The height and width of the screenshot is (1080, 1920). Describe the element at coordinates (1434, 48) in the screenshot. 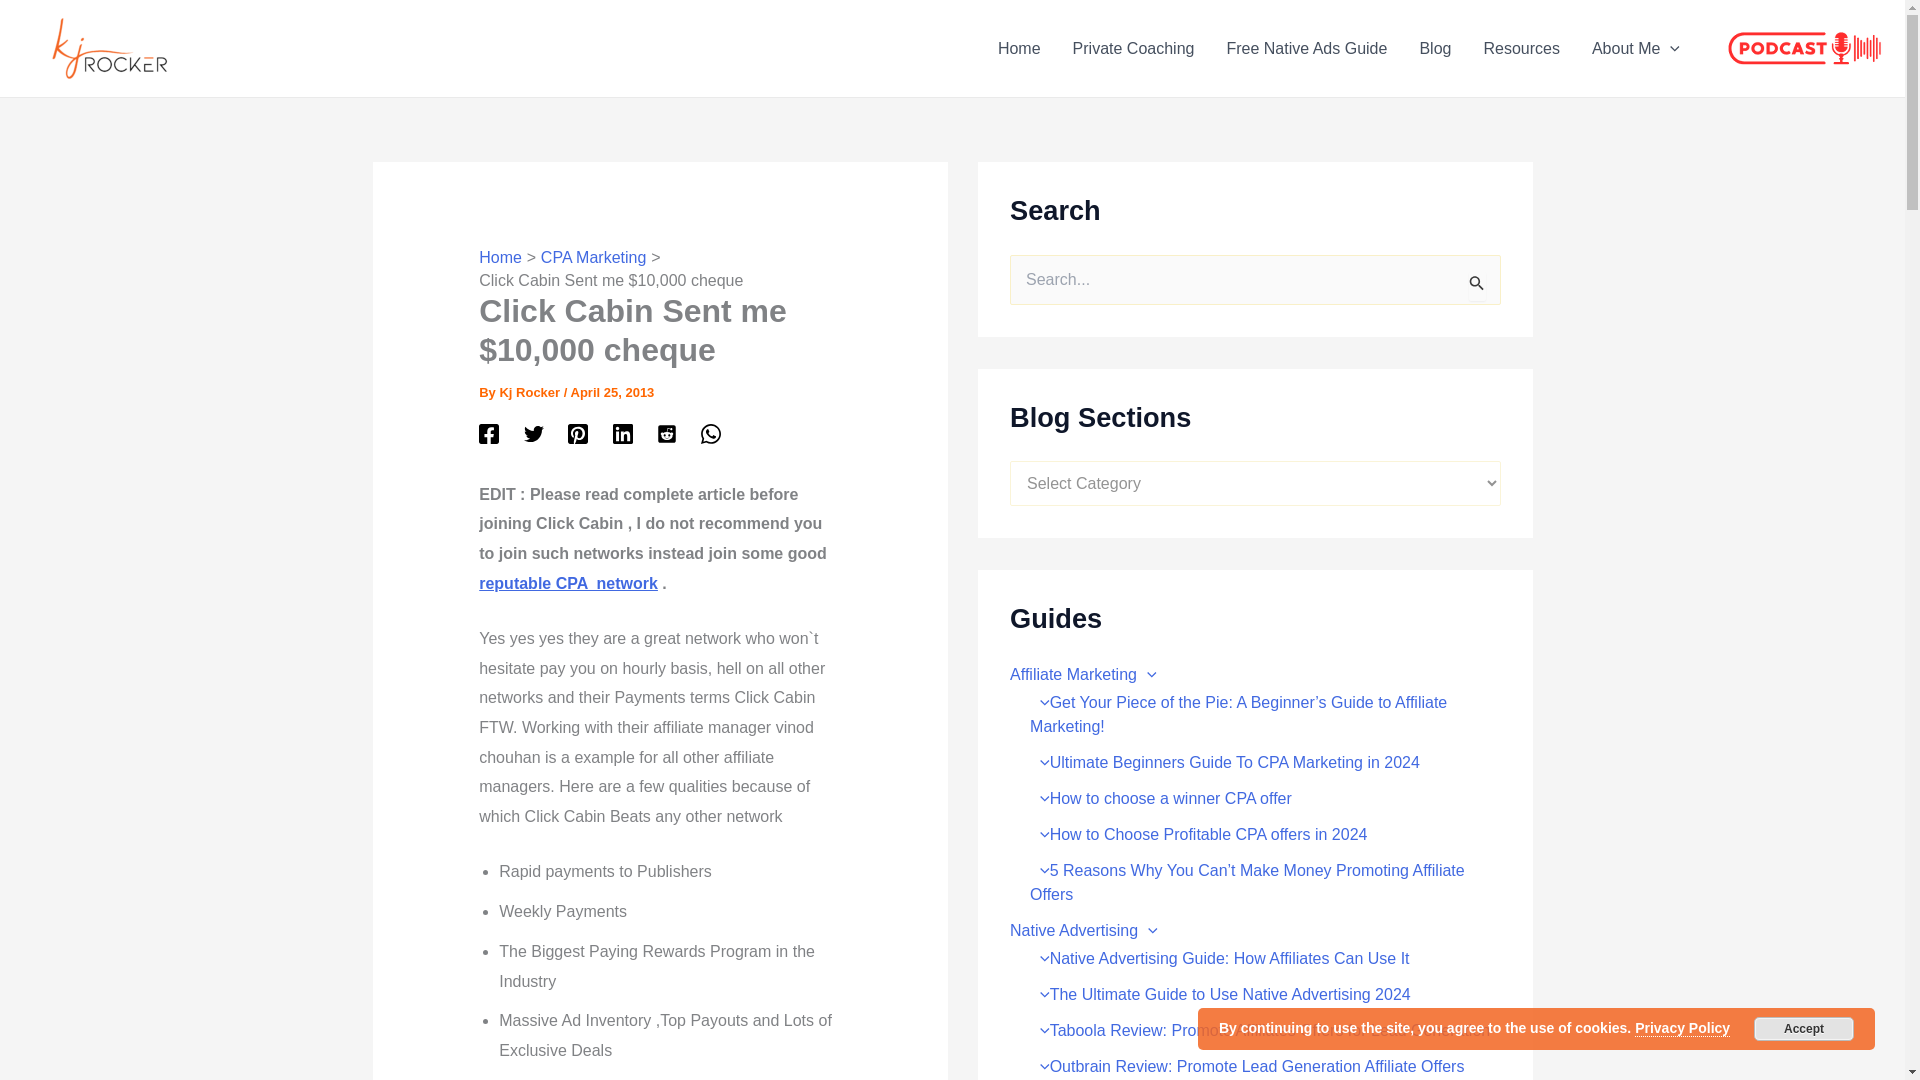

I see `Affiliate Marketing Blog` at that location.